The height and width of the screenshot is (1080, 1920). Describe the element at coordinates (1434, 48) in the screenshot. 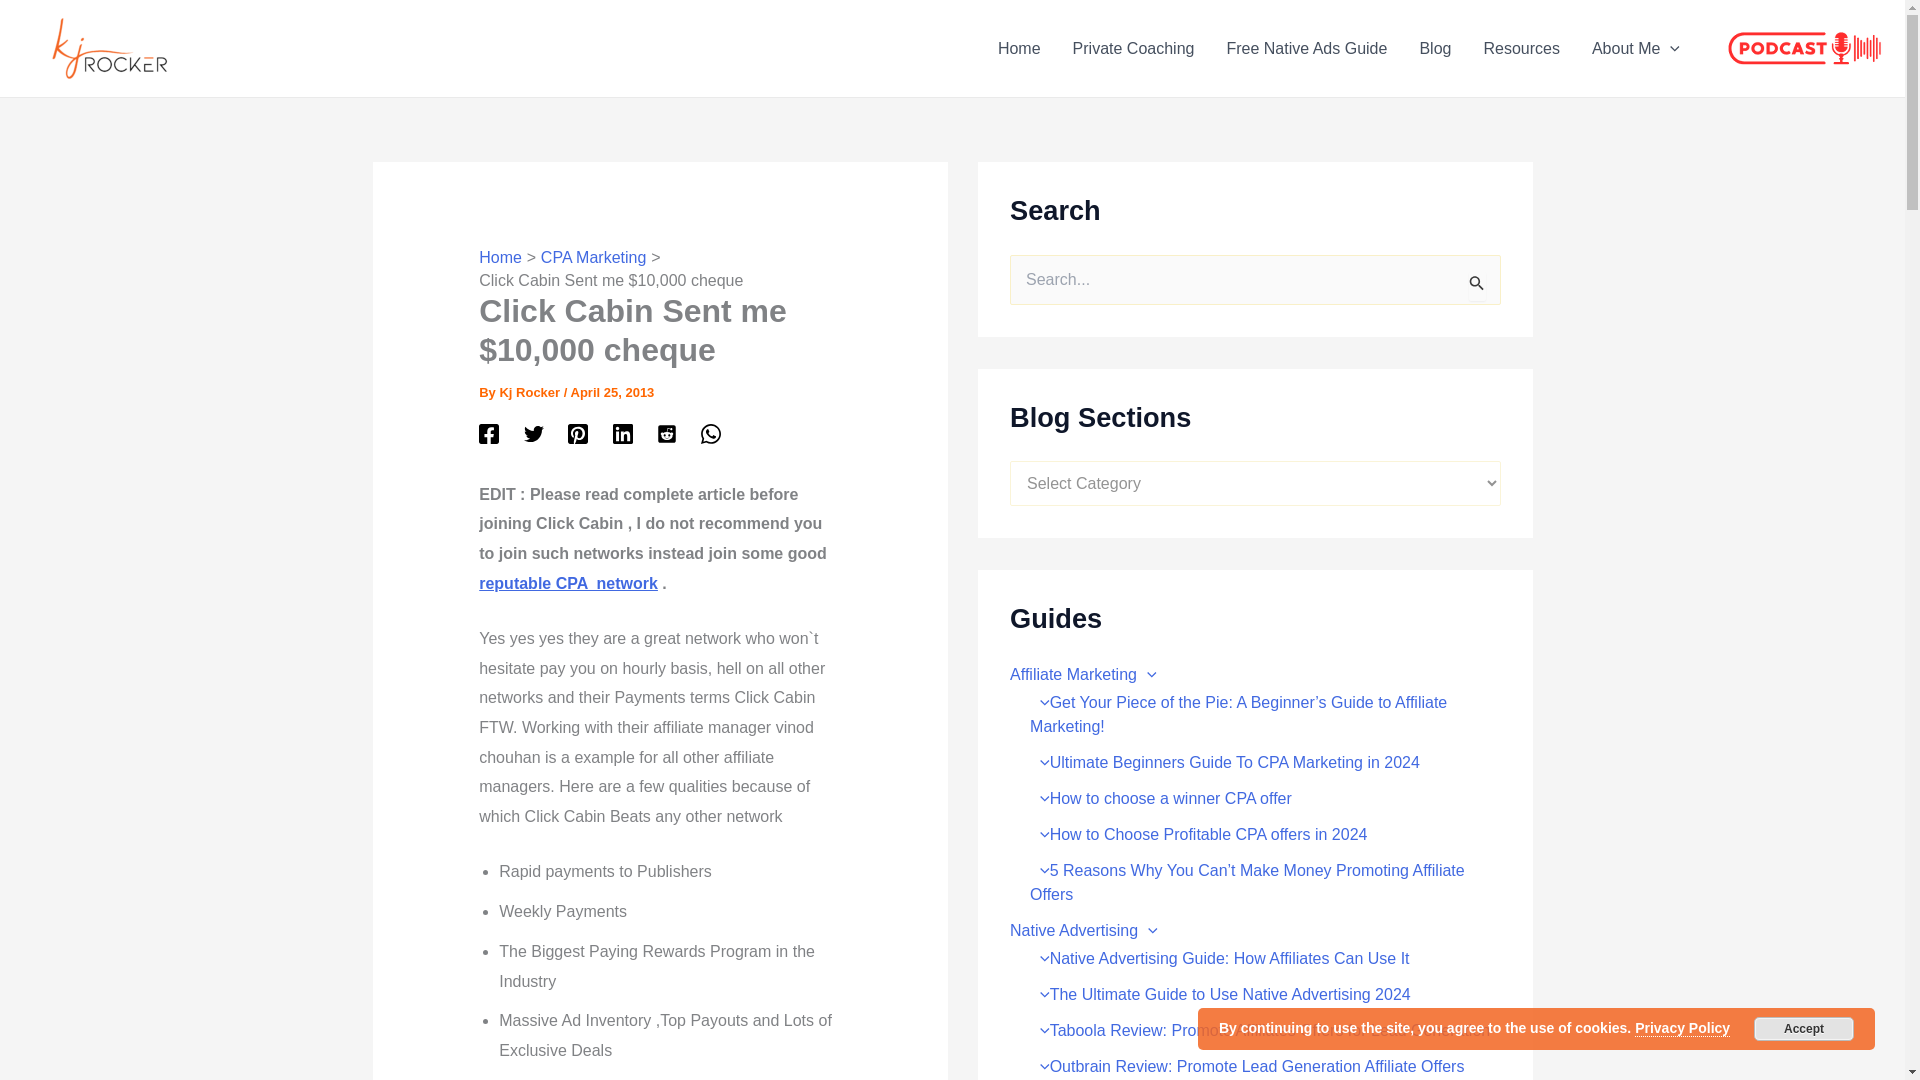

I see `Affiliate Marketing Blog` at that location.